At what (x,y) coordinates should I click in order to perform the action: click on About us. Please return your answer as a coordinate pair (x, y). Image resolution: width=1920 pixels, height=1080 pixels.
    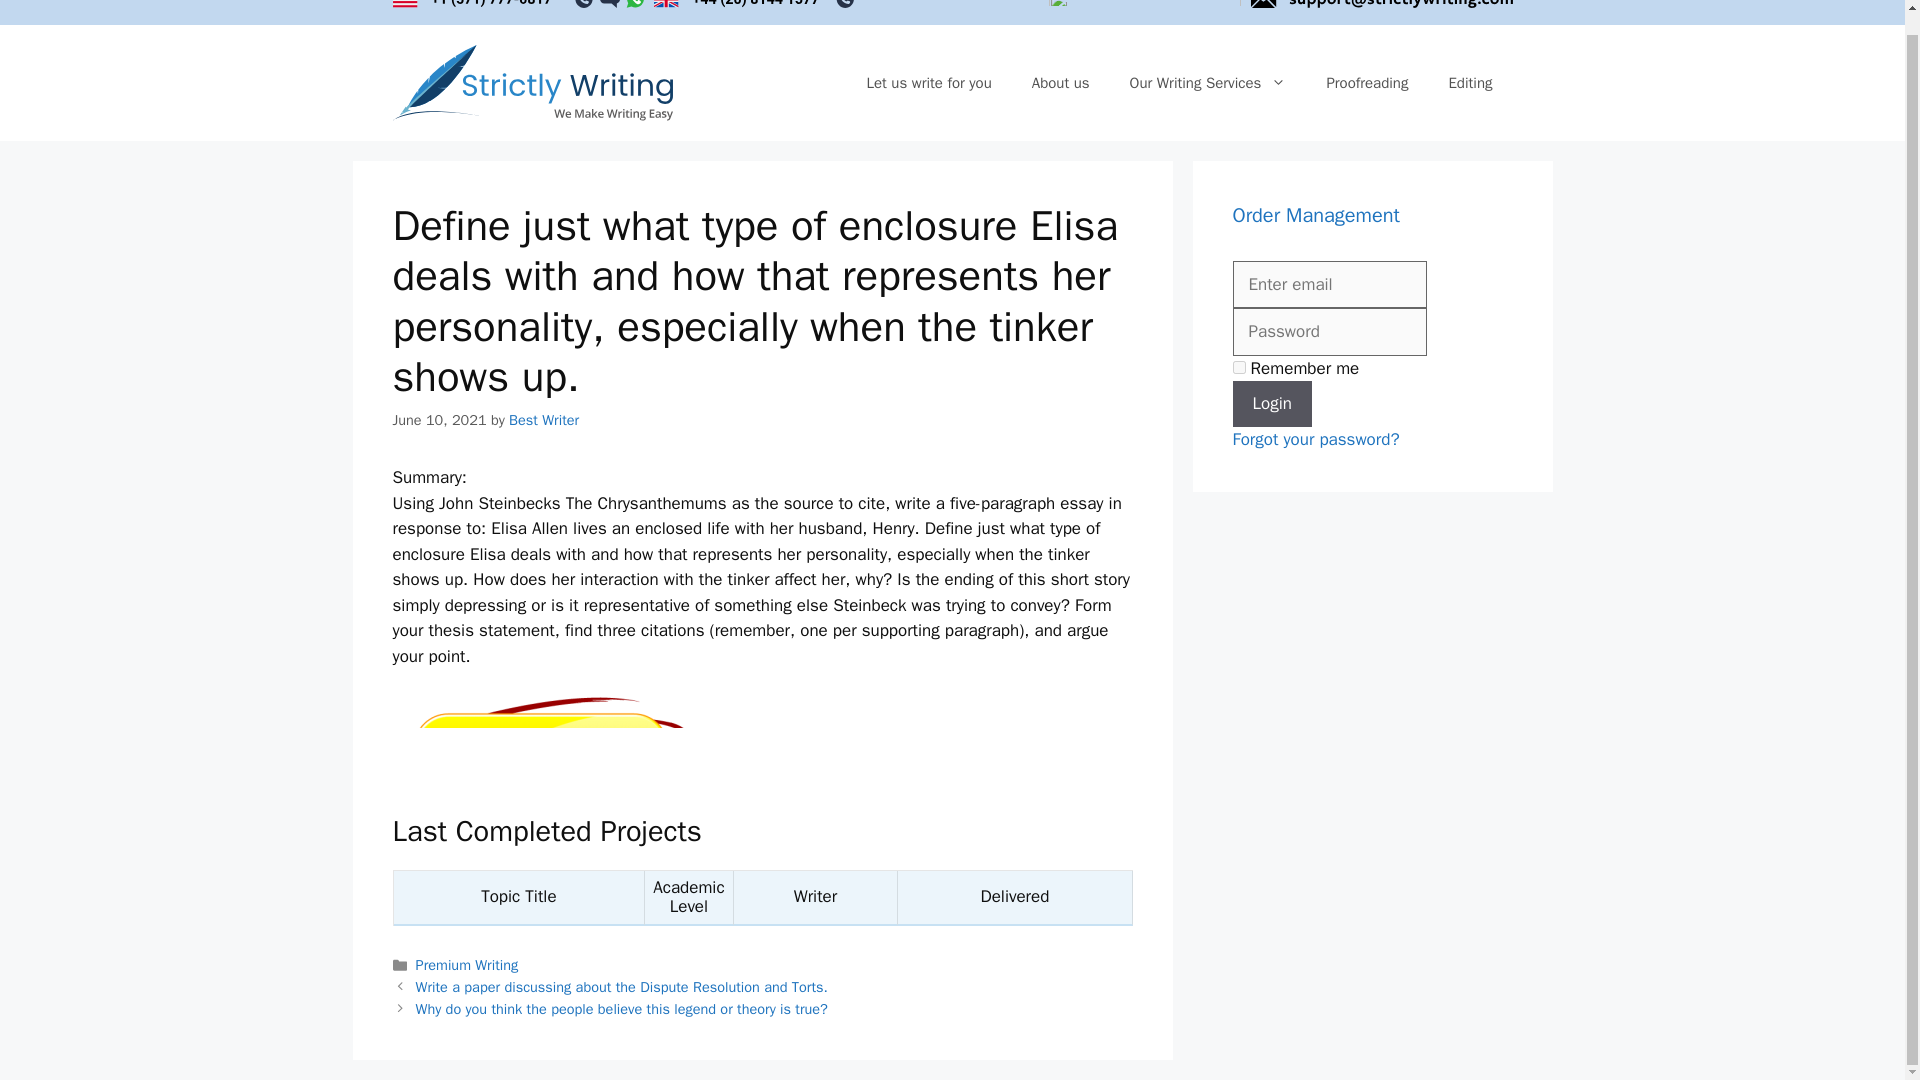
    Looking at the image, I should click on (1060, 82).